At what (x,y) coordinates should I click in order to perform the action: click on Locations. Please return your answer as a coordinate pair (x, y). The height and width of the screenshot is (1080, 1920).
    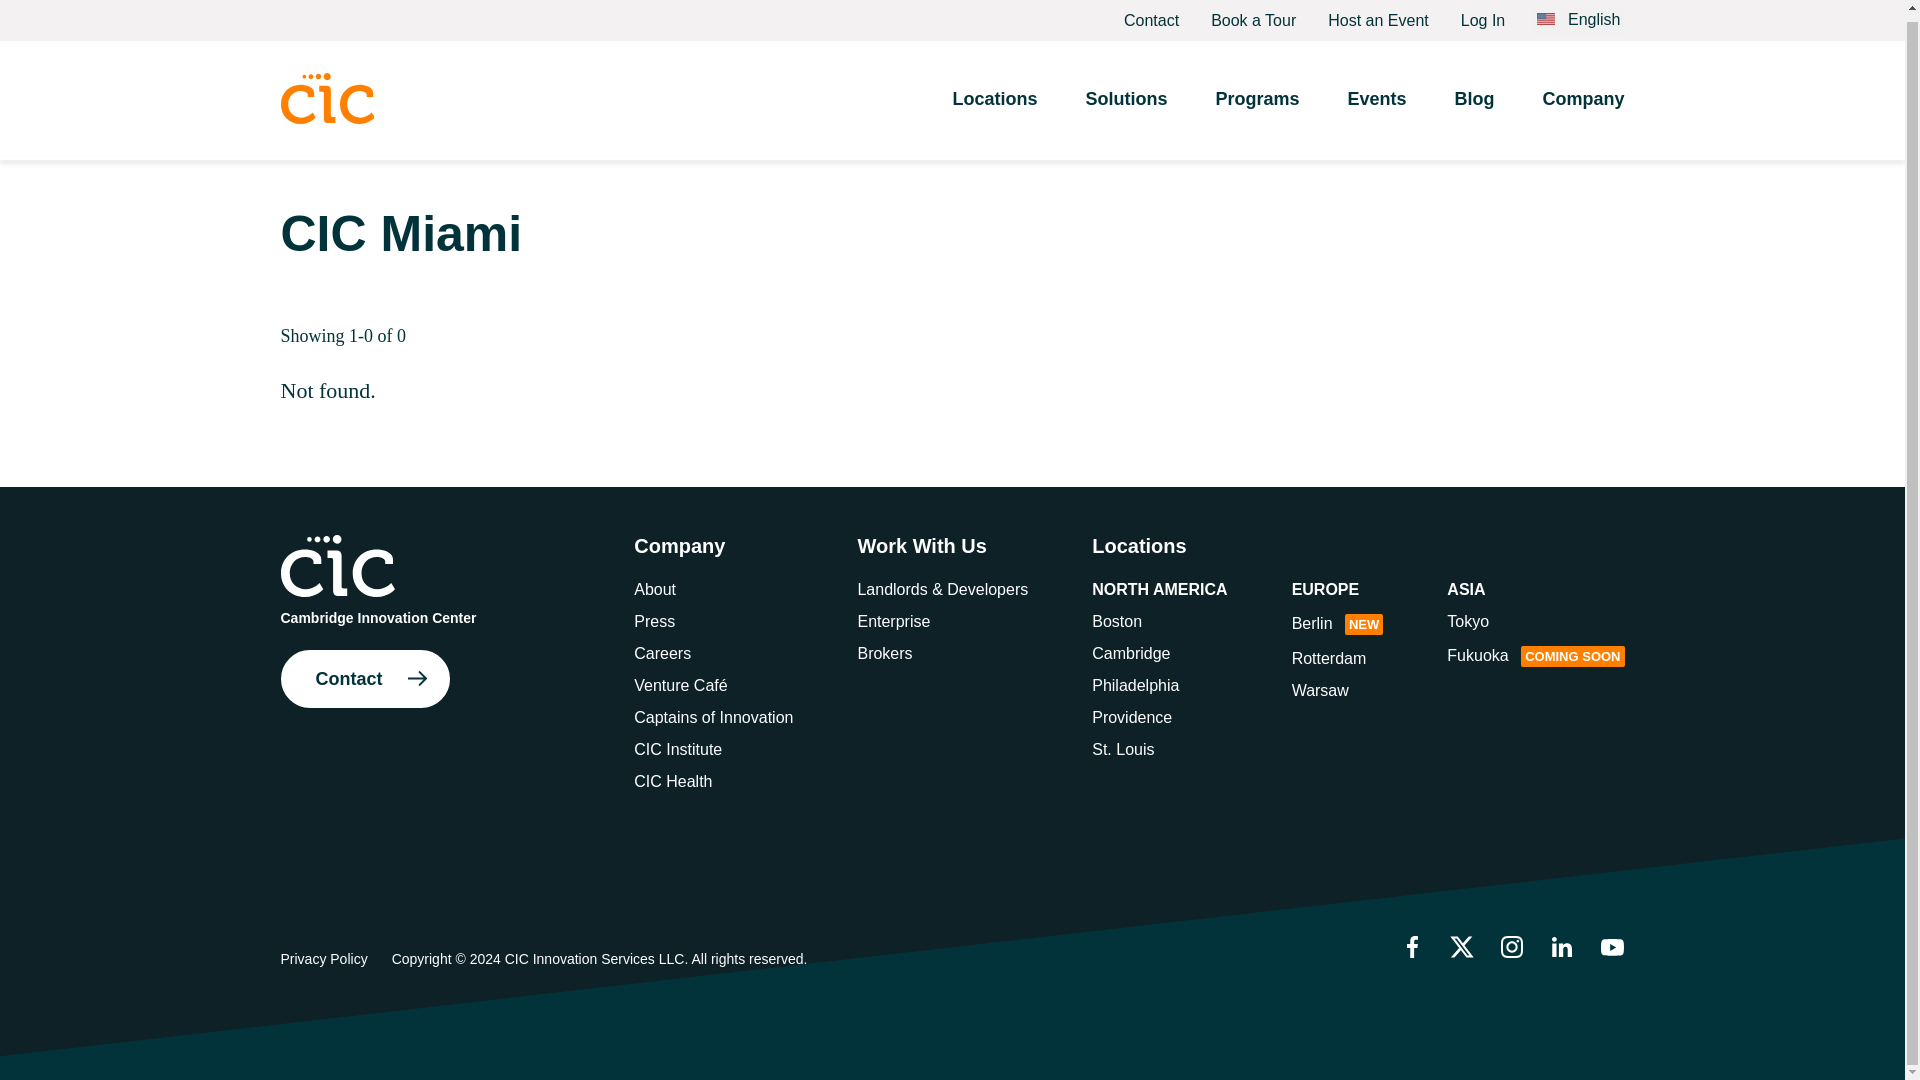
    Looking at the image, I should click on (994, 93).